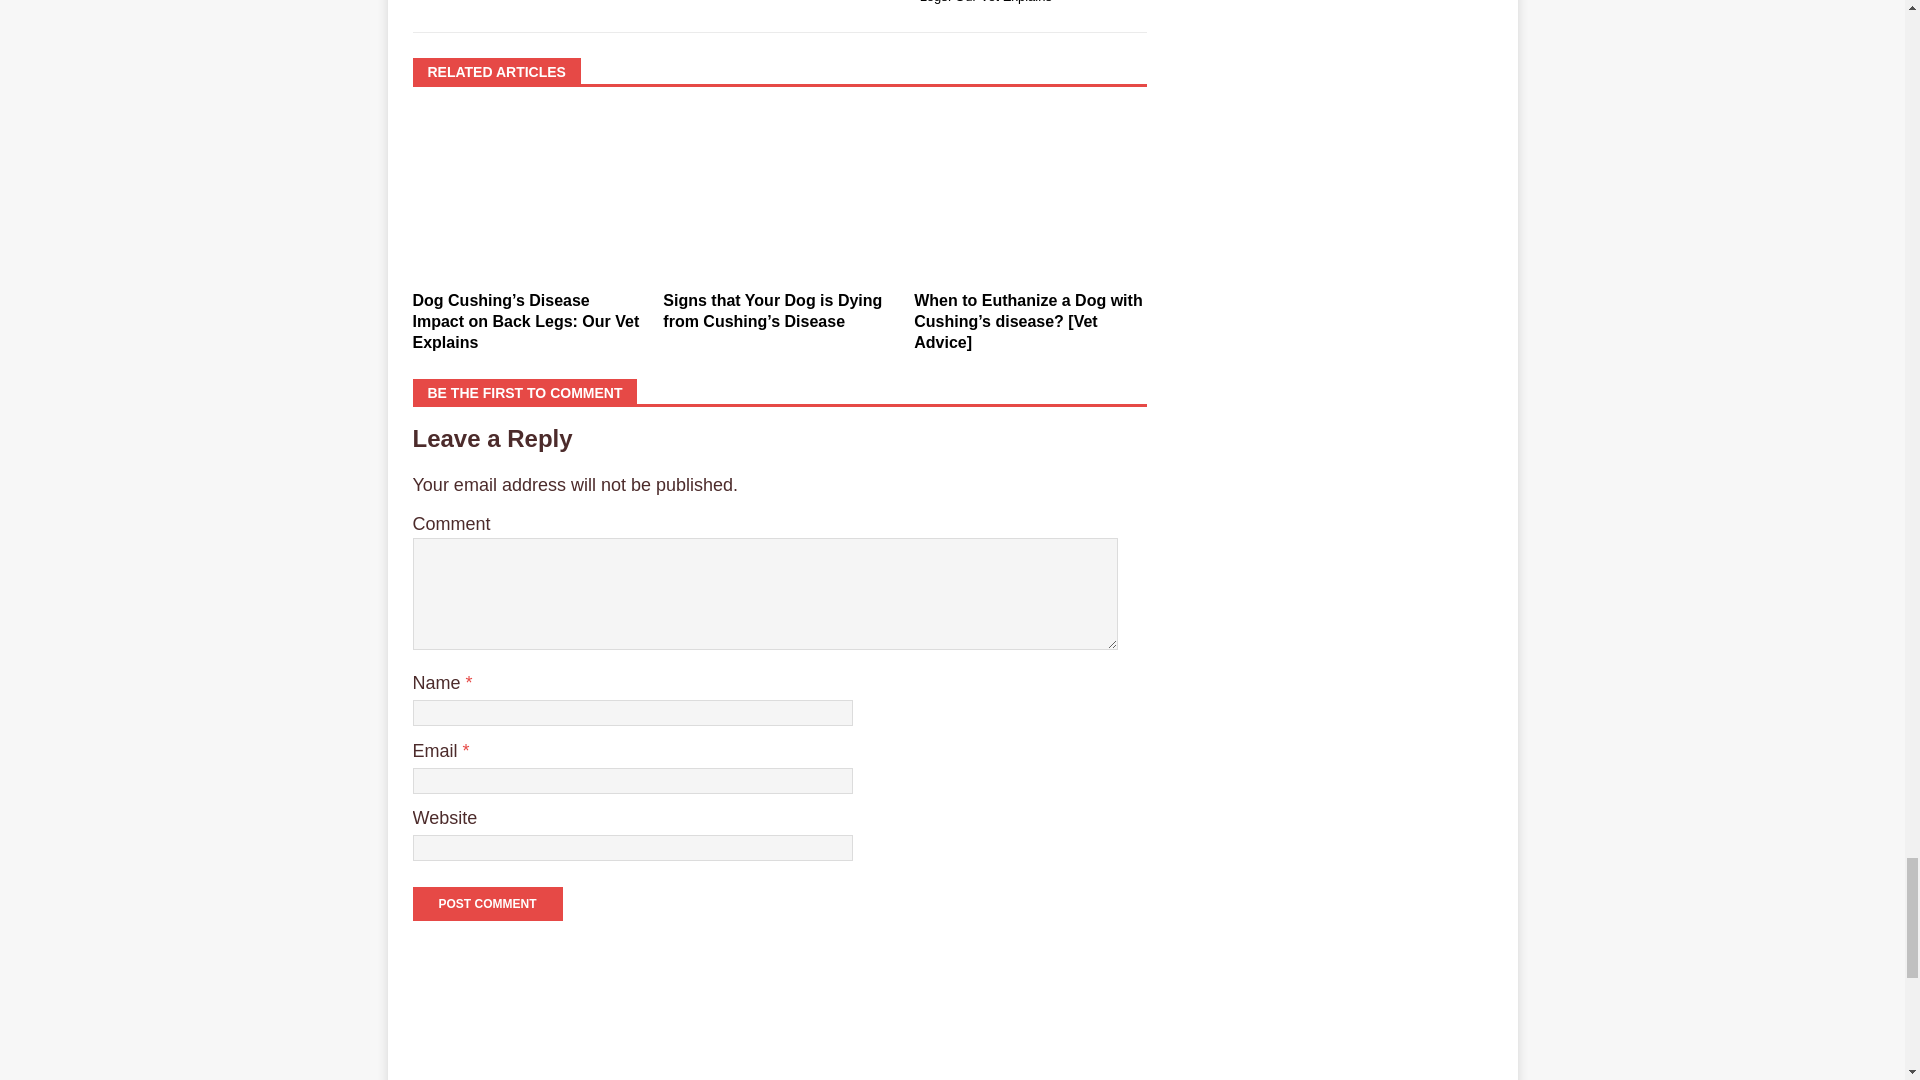  Describe the element at coordinates (487, 904) in the screenshot. I see `Post Comment` at that location.